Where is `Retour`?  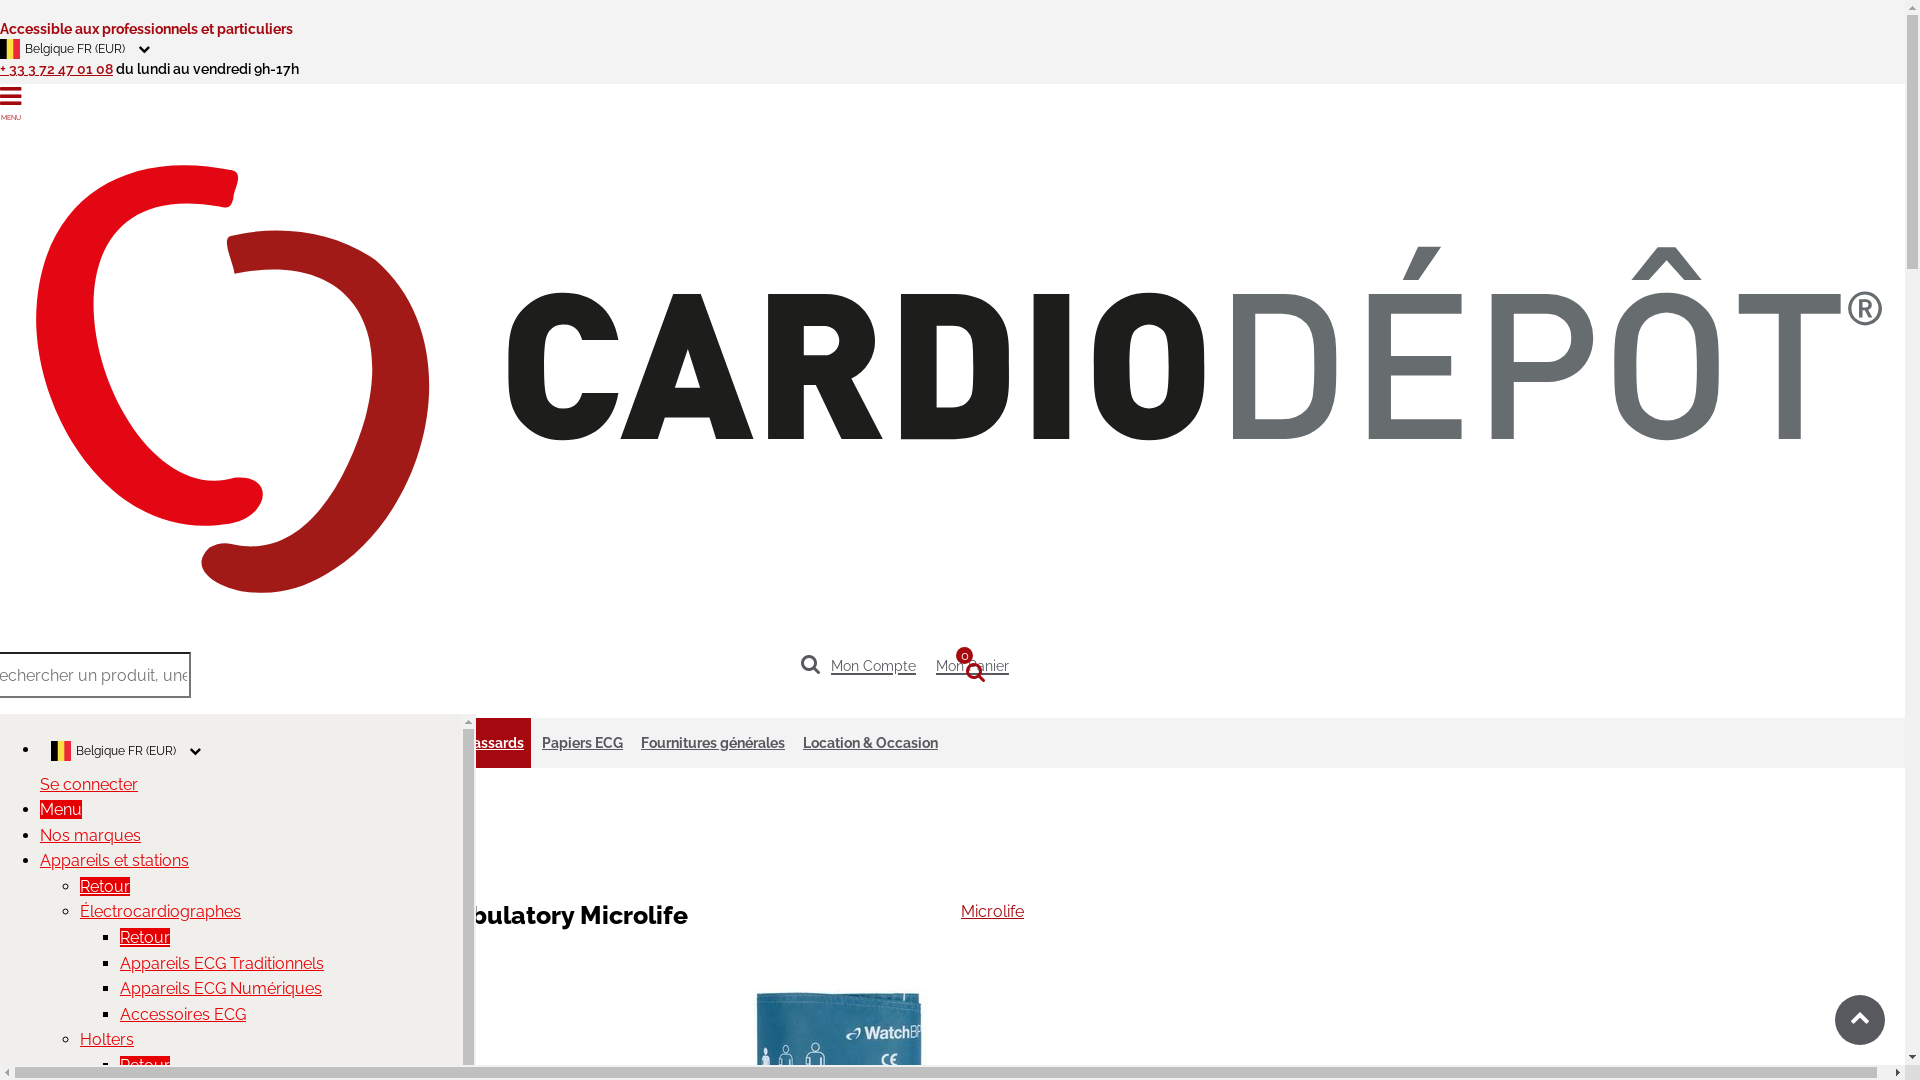
Retour is located at coordinates (145, 938).